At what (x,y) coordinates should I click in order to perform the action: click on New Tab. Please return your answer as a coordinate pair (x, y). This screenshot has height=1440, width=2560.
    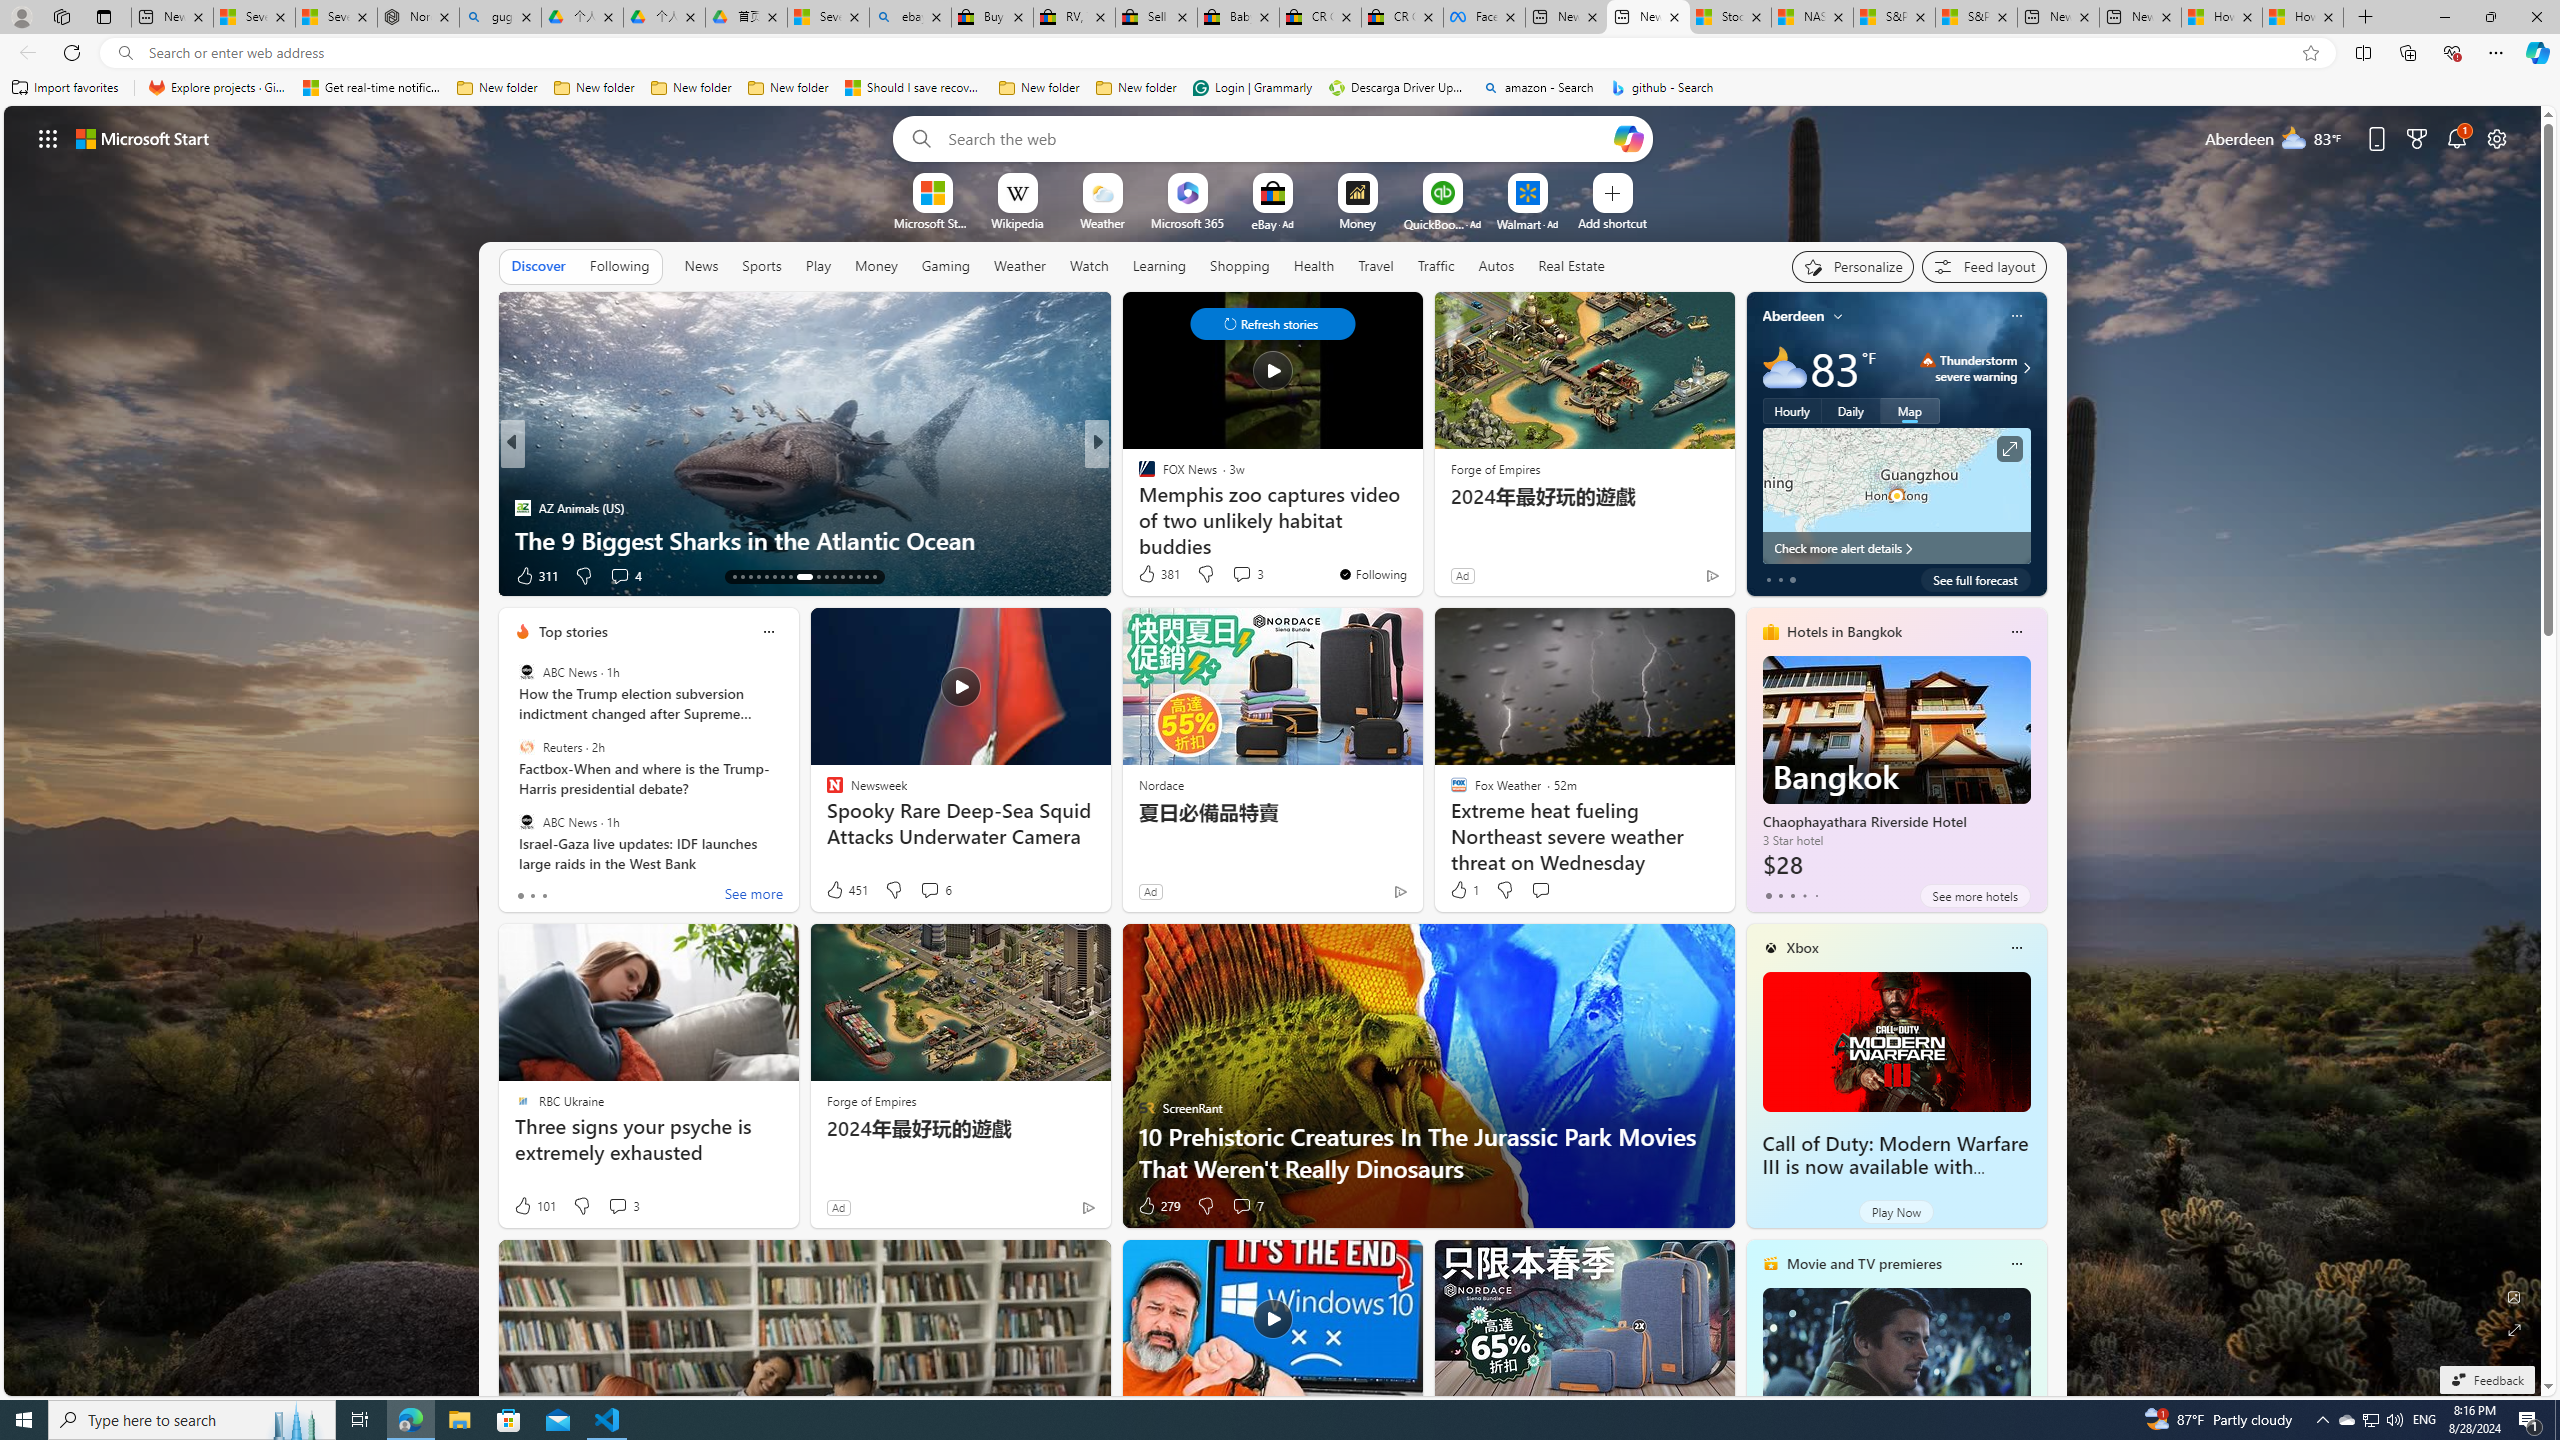
    Looking at the image, I should click on (2366, 17).